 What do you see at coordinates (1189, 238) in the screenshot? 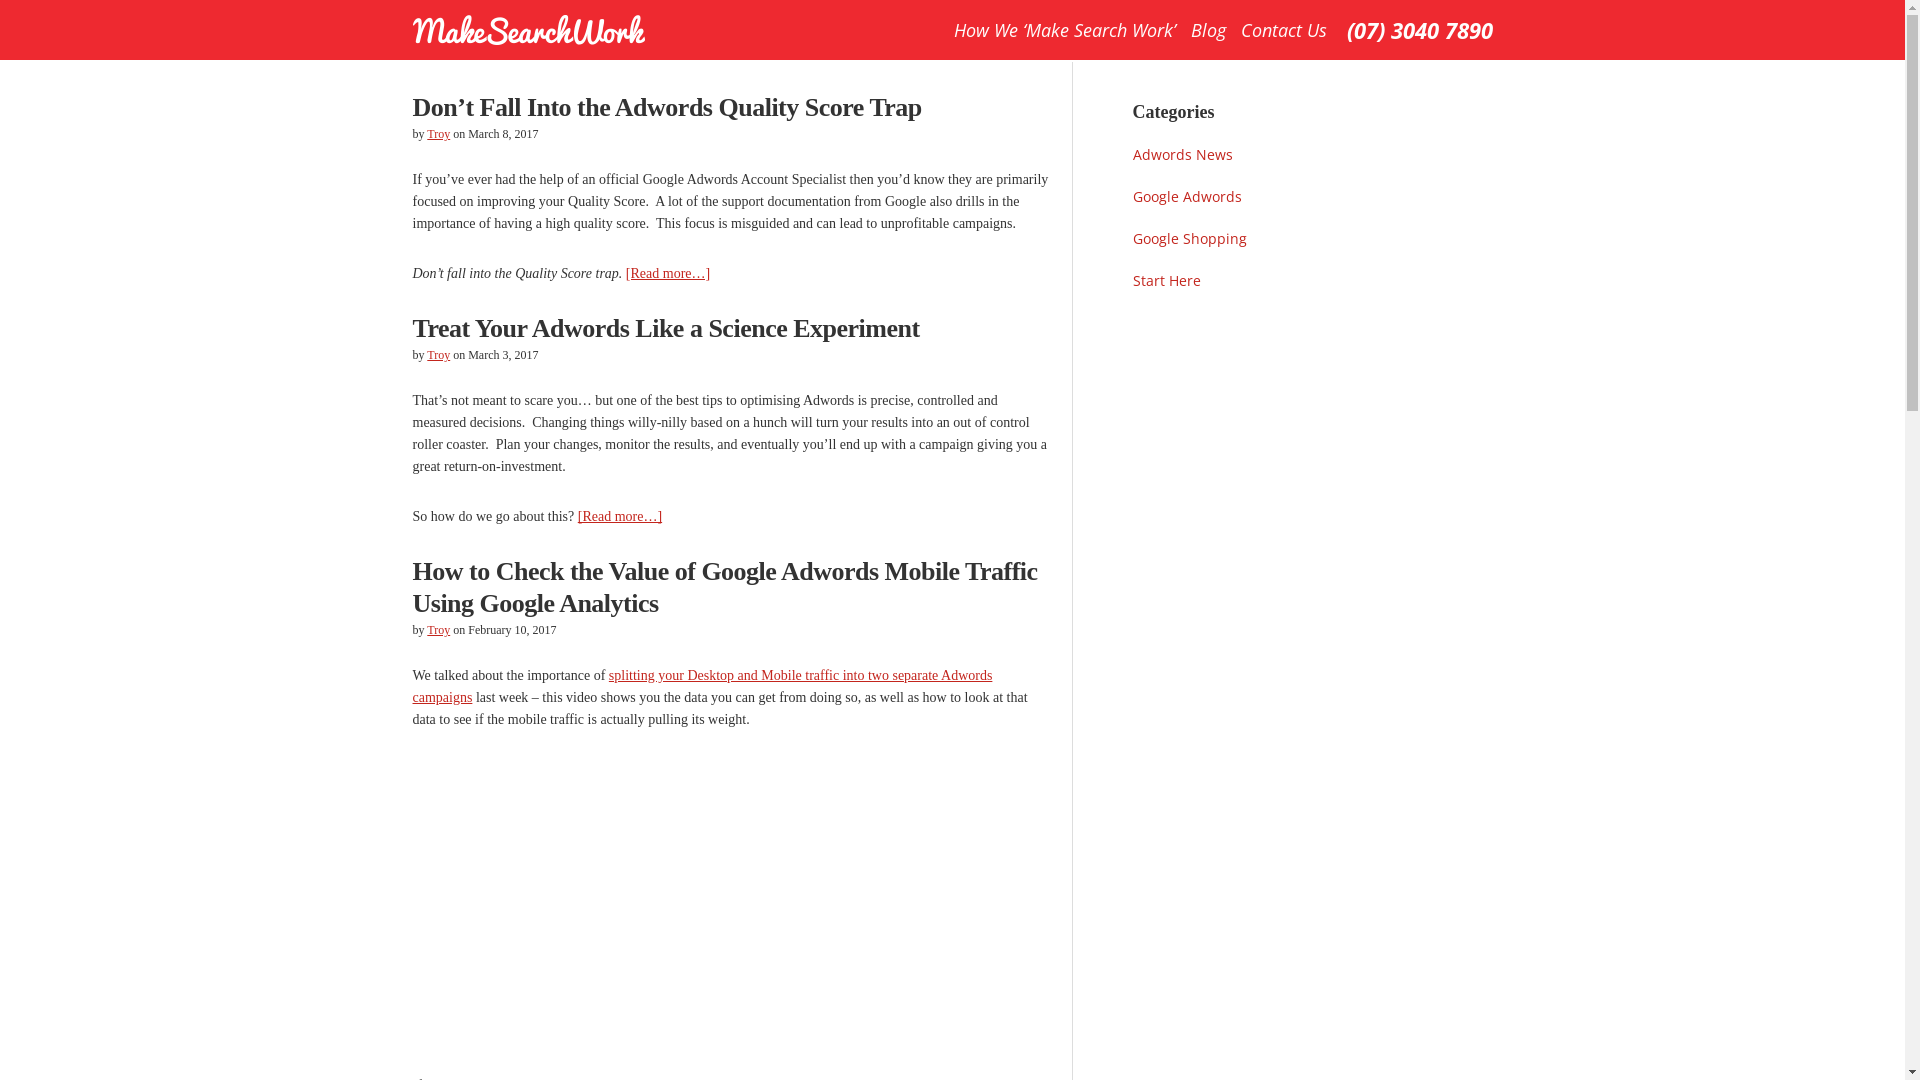
I see `Google Shopping` at bounding box center [1189, 238].